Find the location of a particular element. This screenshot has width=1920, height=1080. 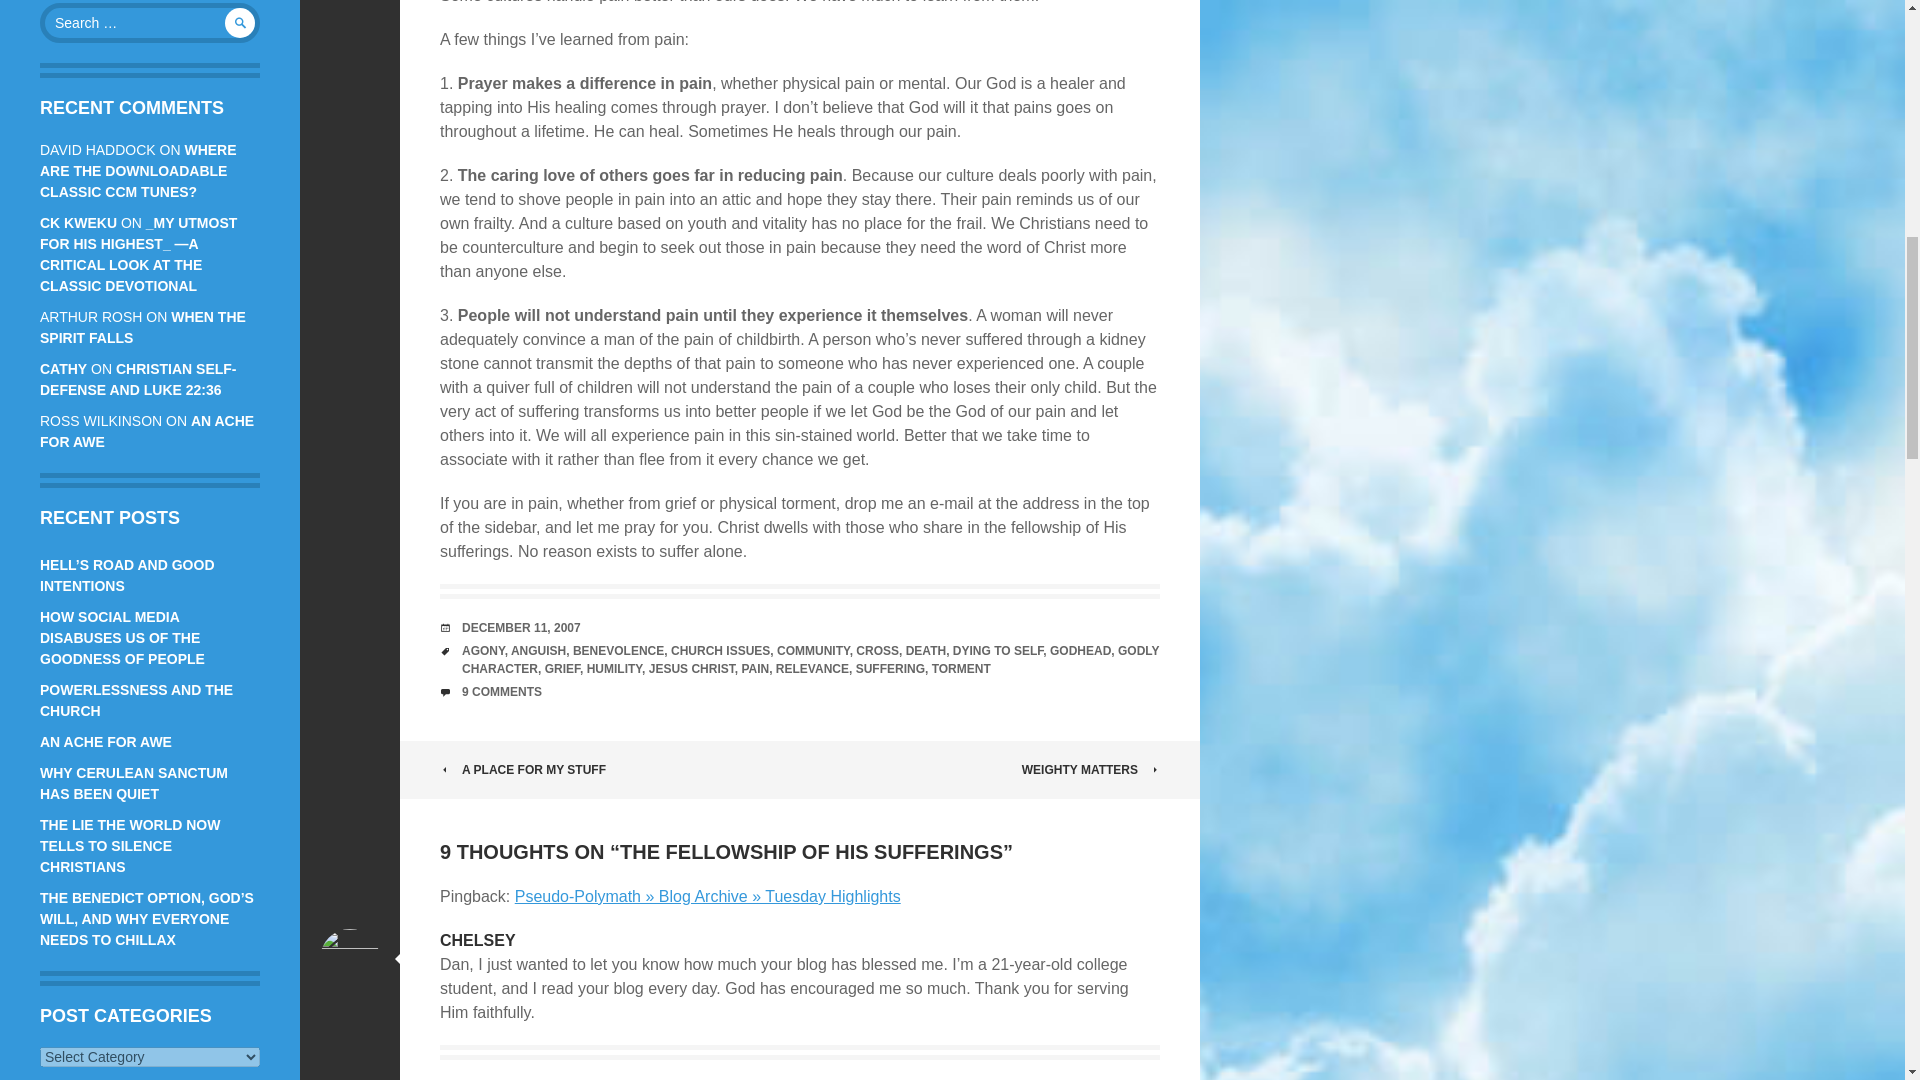

CHRISTIAN SELF-DEFENSE AND LUKE 22:36 is located at coordinates (138, 379).